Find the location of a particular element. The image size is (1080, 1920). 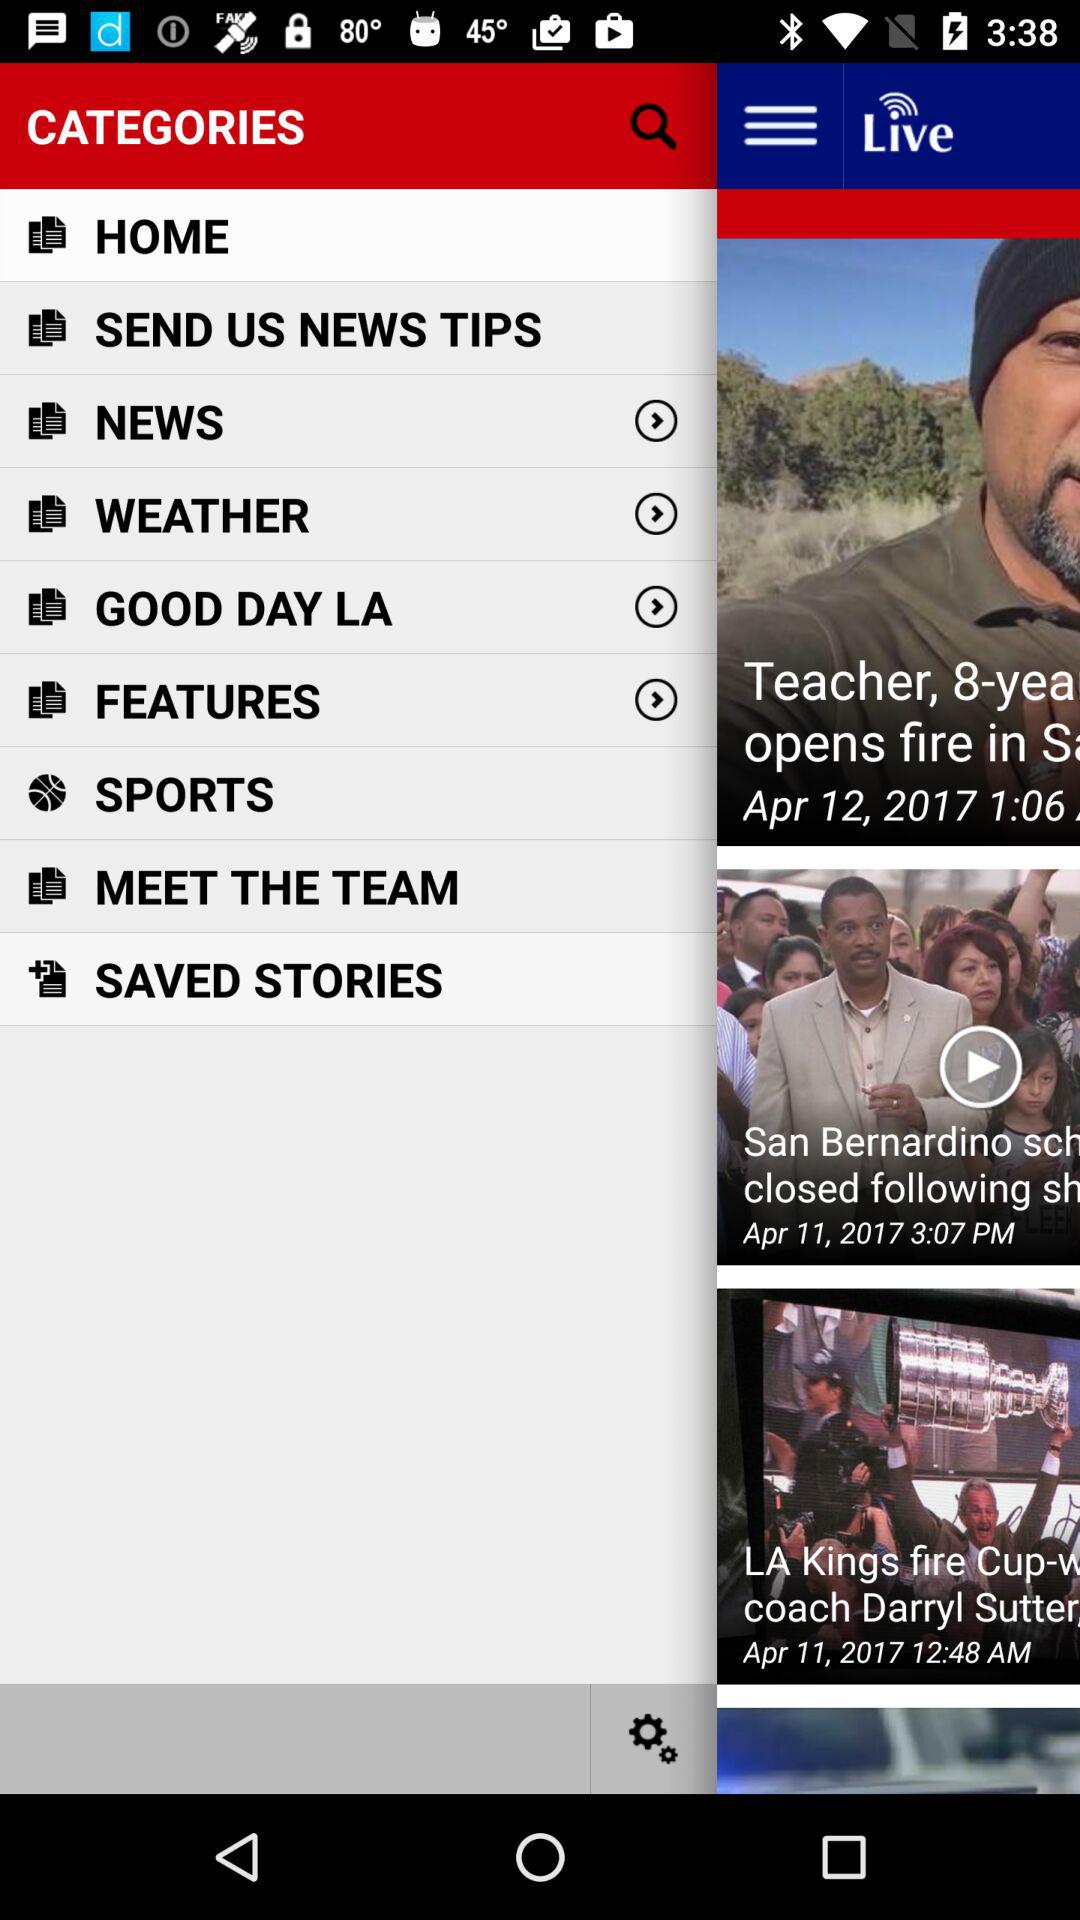

launch the meet the team is located at coordinates (276, 886).